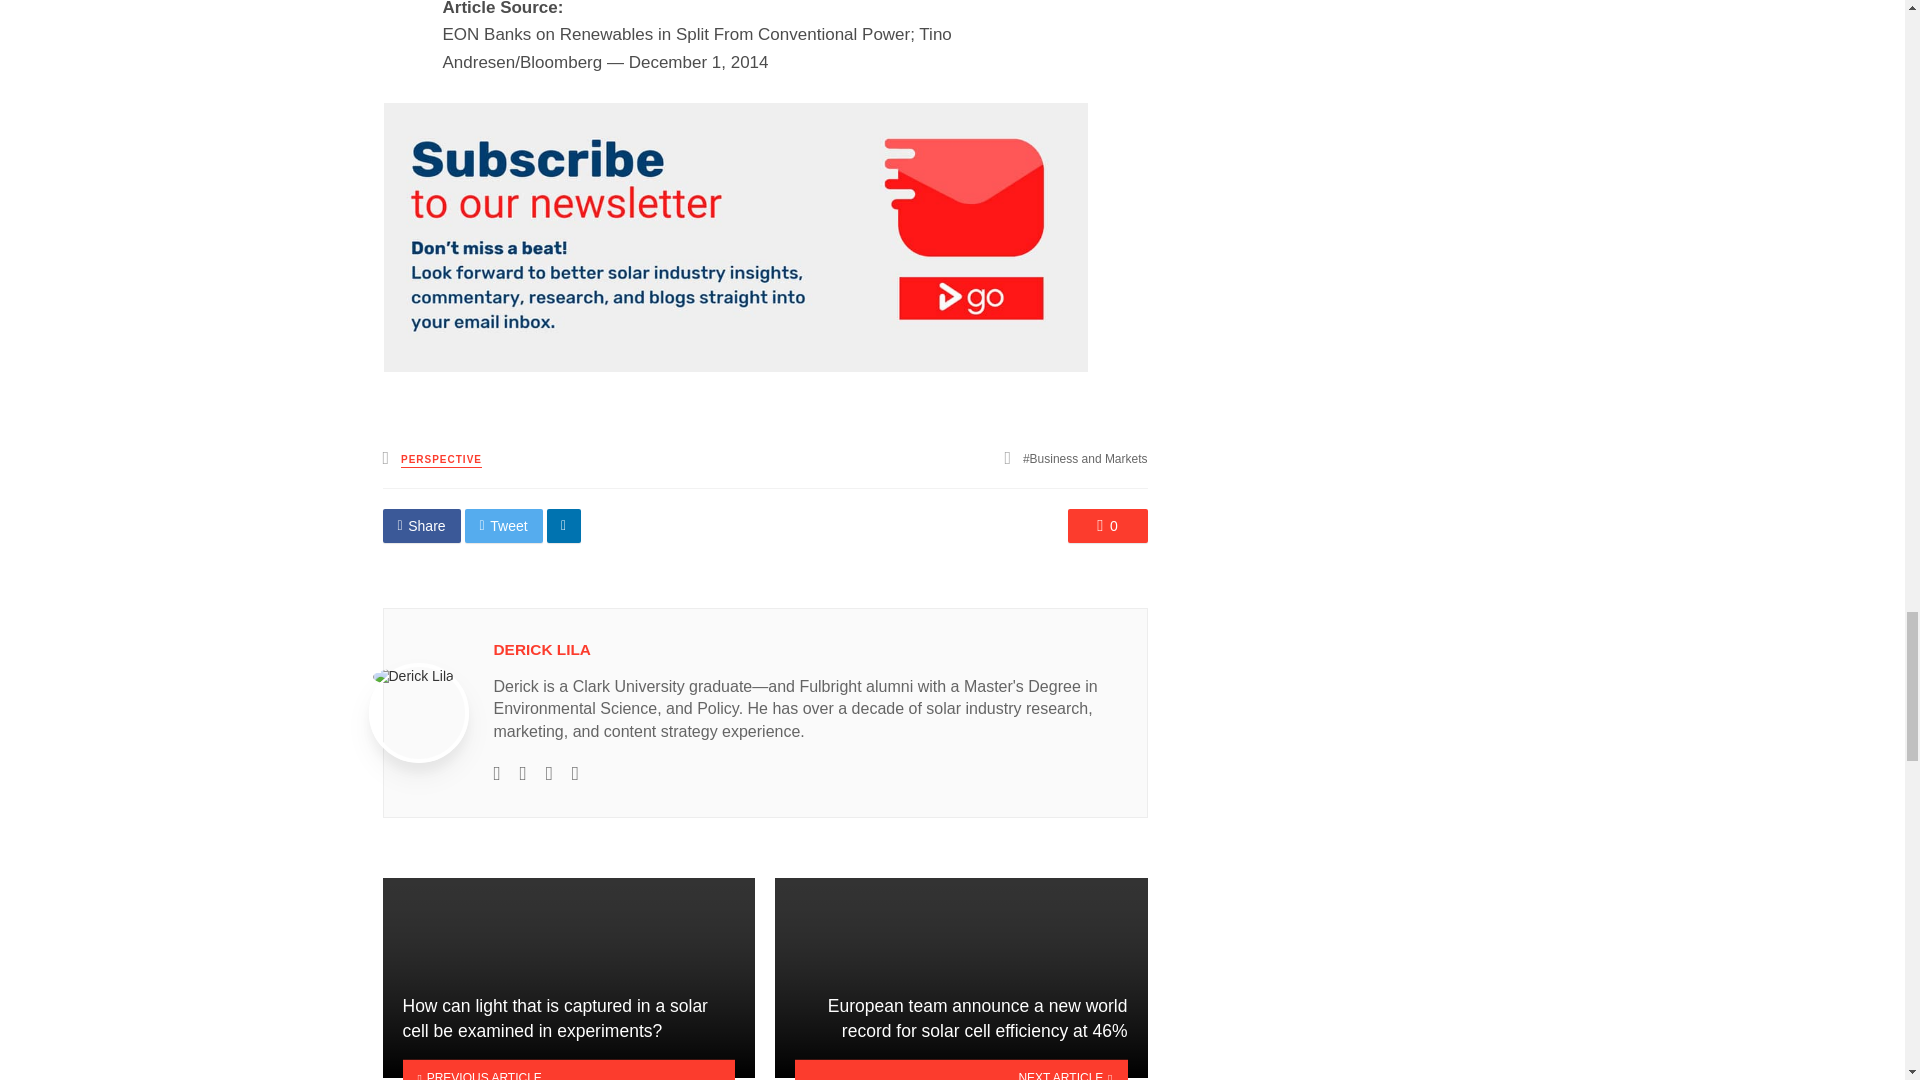 The height and width of the screenshot is (1080, 1920). What do you see at coordinates (564, 526) in the screenshot?
I see `Share on Linkedin` at bounding box center [564, 526].